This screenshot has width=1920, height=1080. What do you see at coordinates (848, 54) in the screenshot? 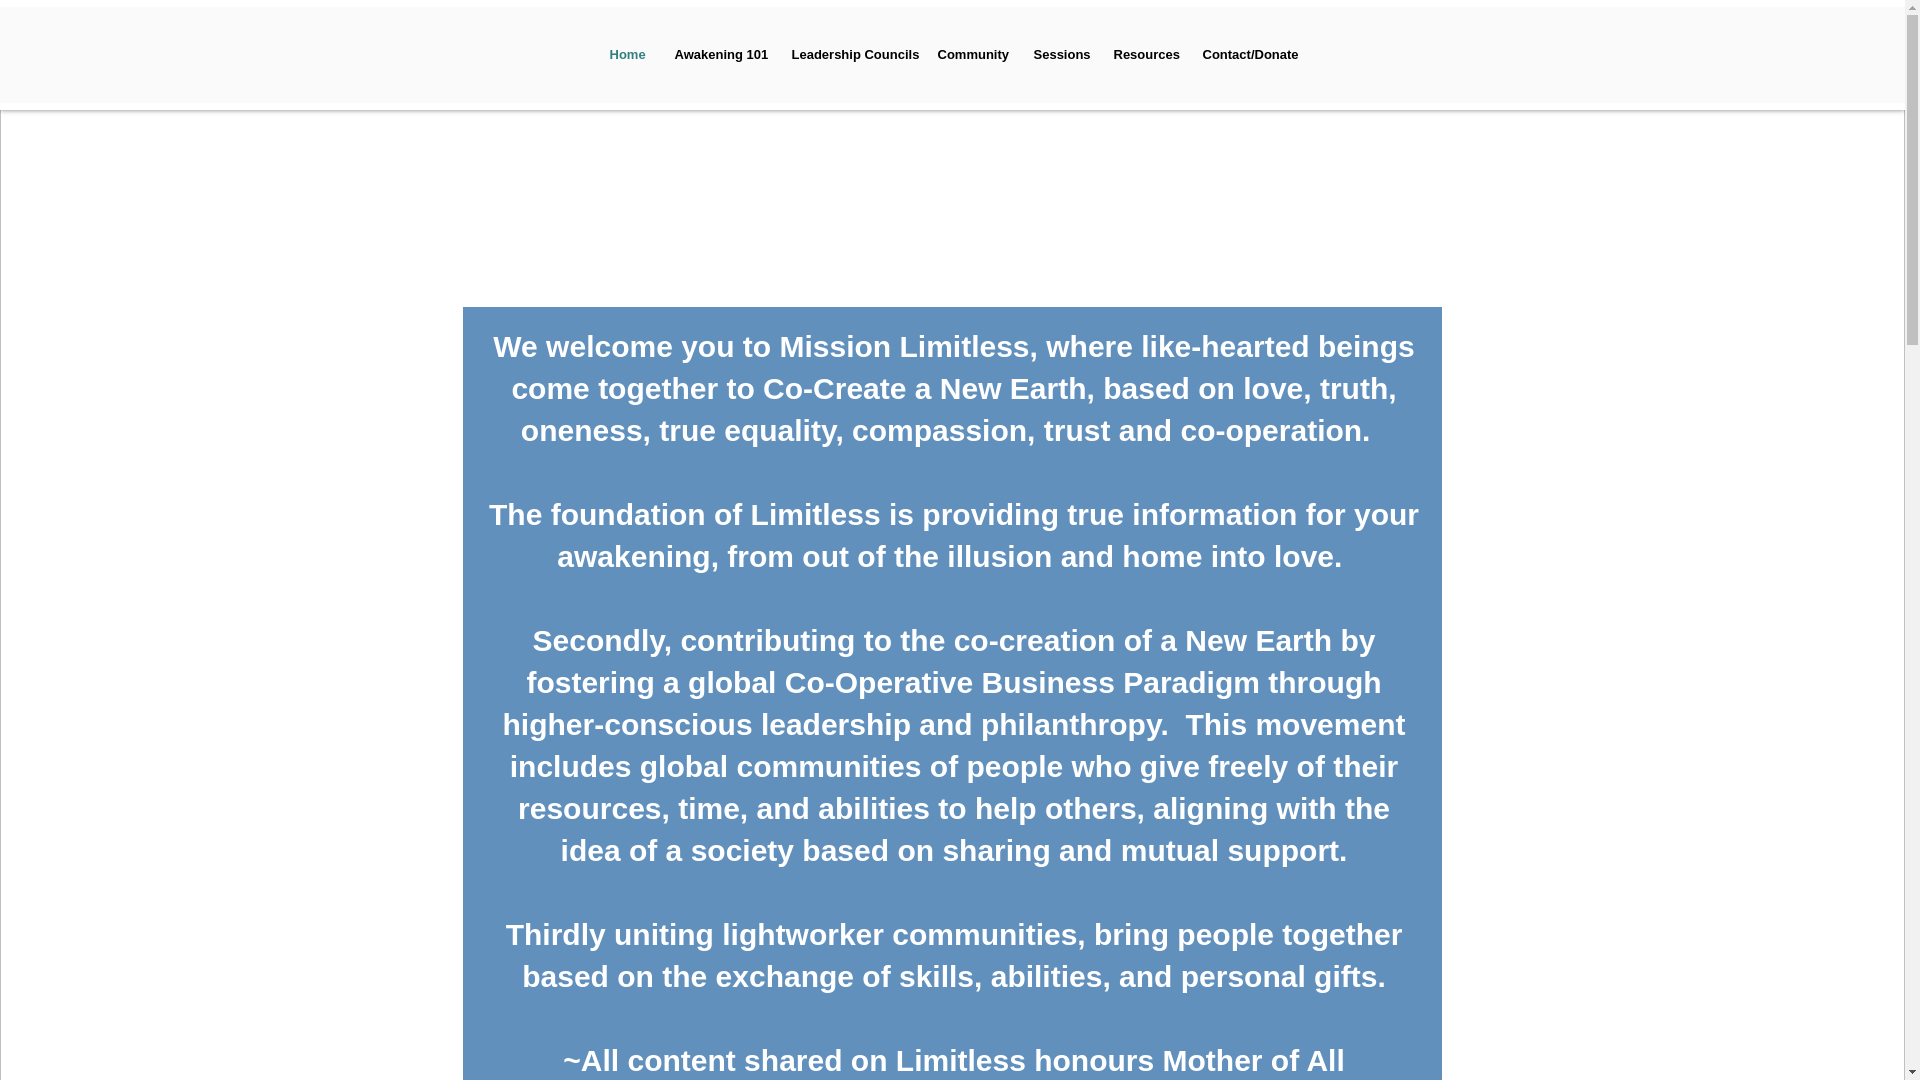
I see `Leadership Councils` at bounding box center [848, 54].